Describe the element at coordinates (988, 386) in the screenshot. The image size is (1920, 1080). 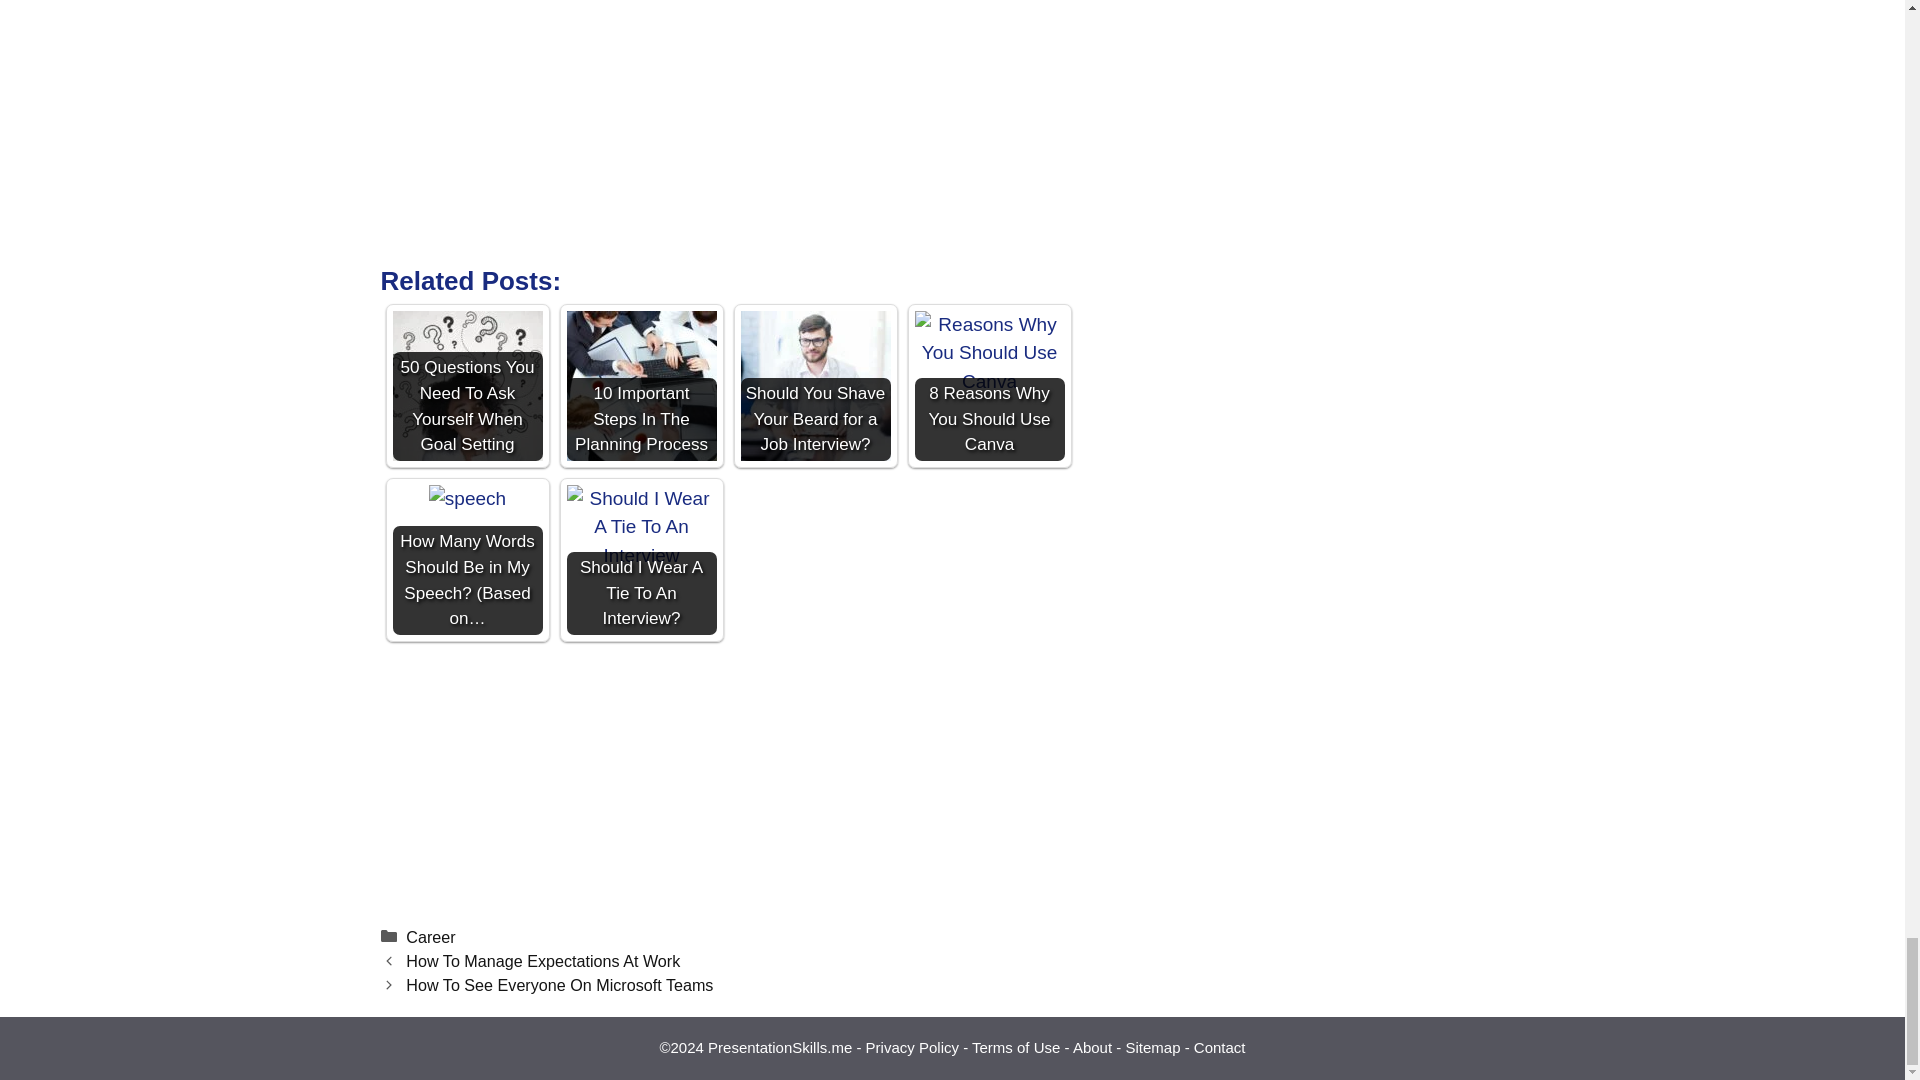
I see `8 Reasons Why You Should Use Canva` at that location.